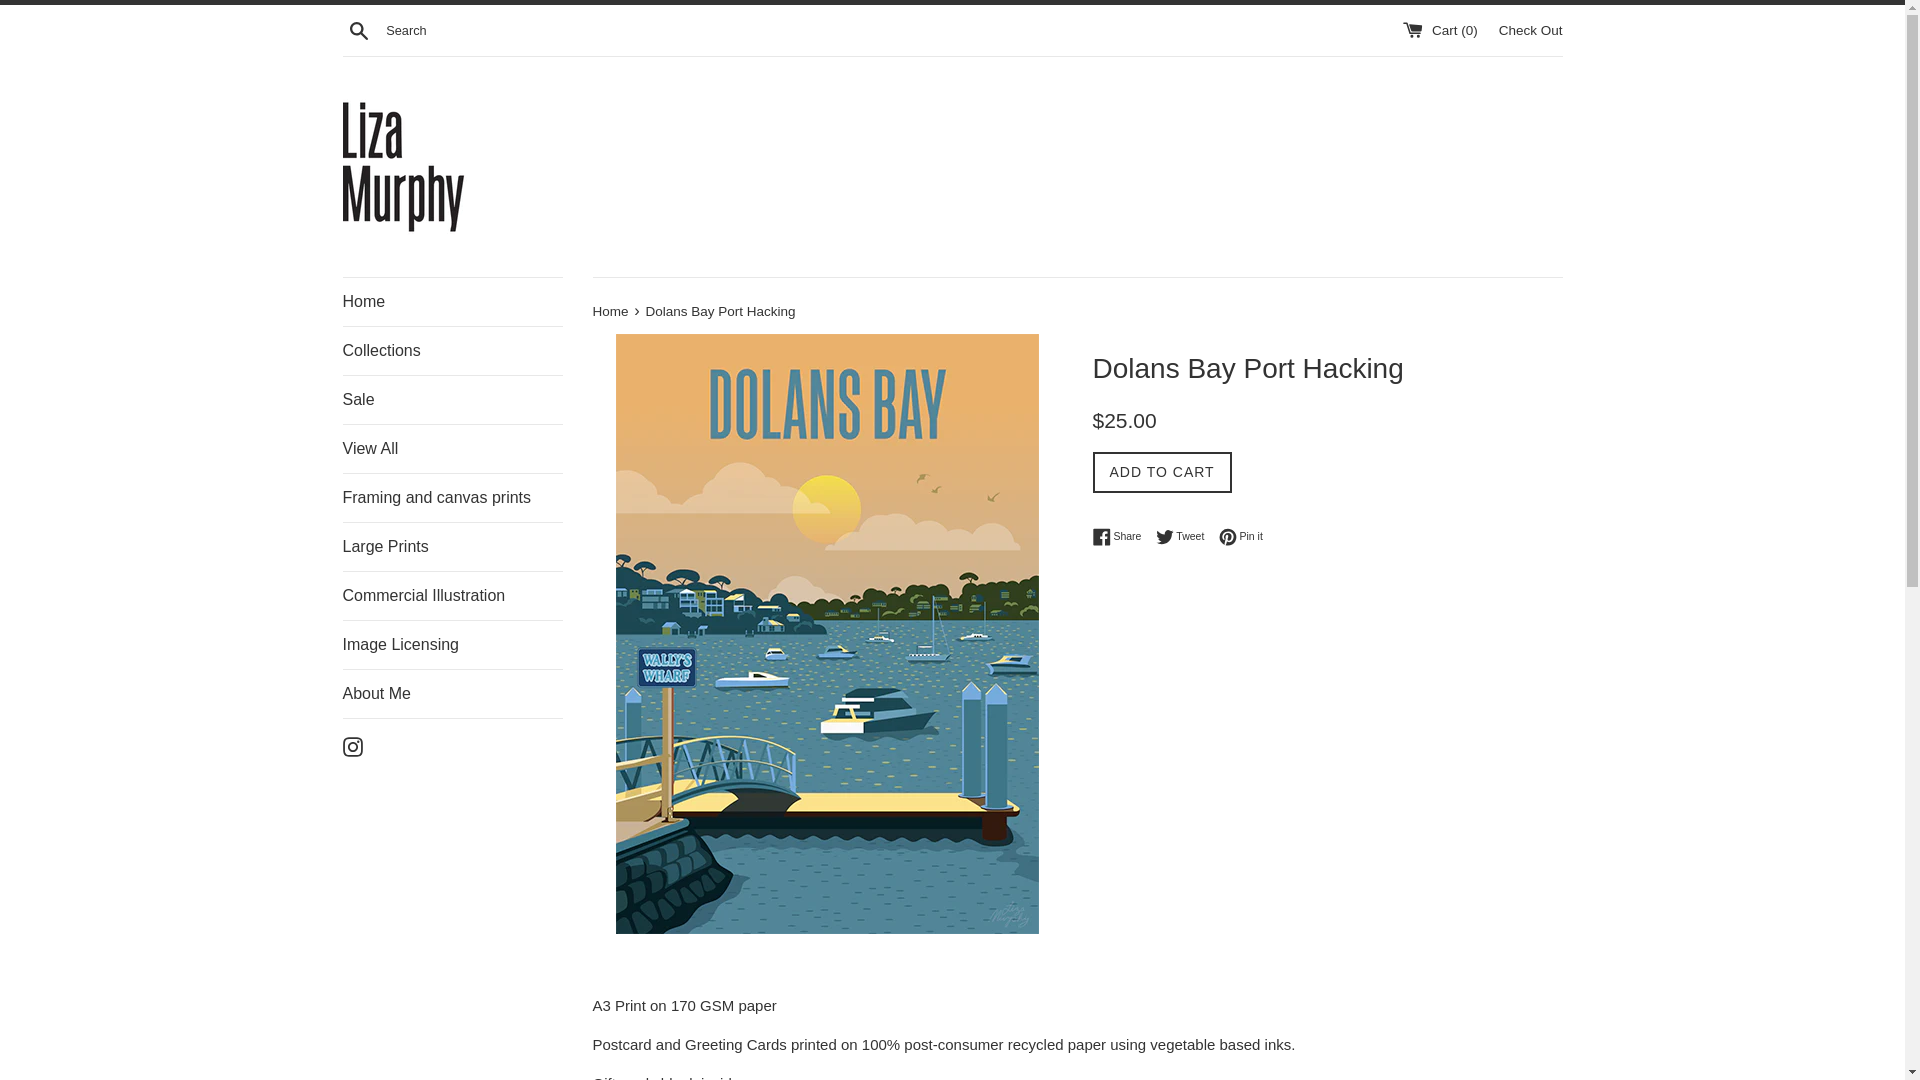 The height and width of the screenshot is (1080, 1920). Describe the element at coordinates (452, 400) in the screenshot. I see `Sale` at that location.